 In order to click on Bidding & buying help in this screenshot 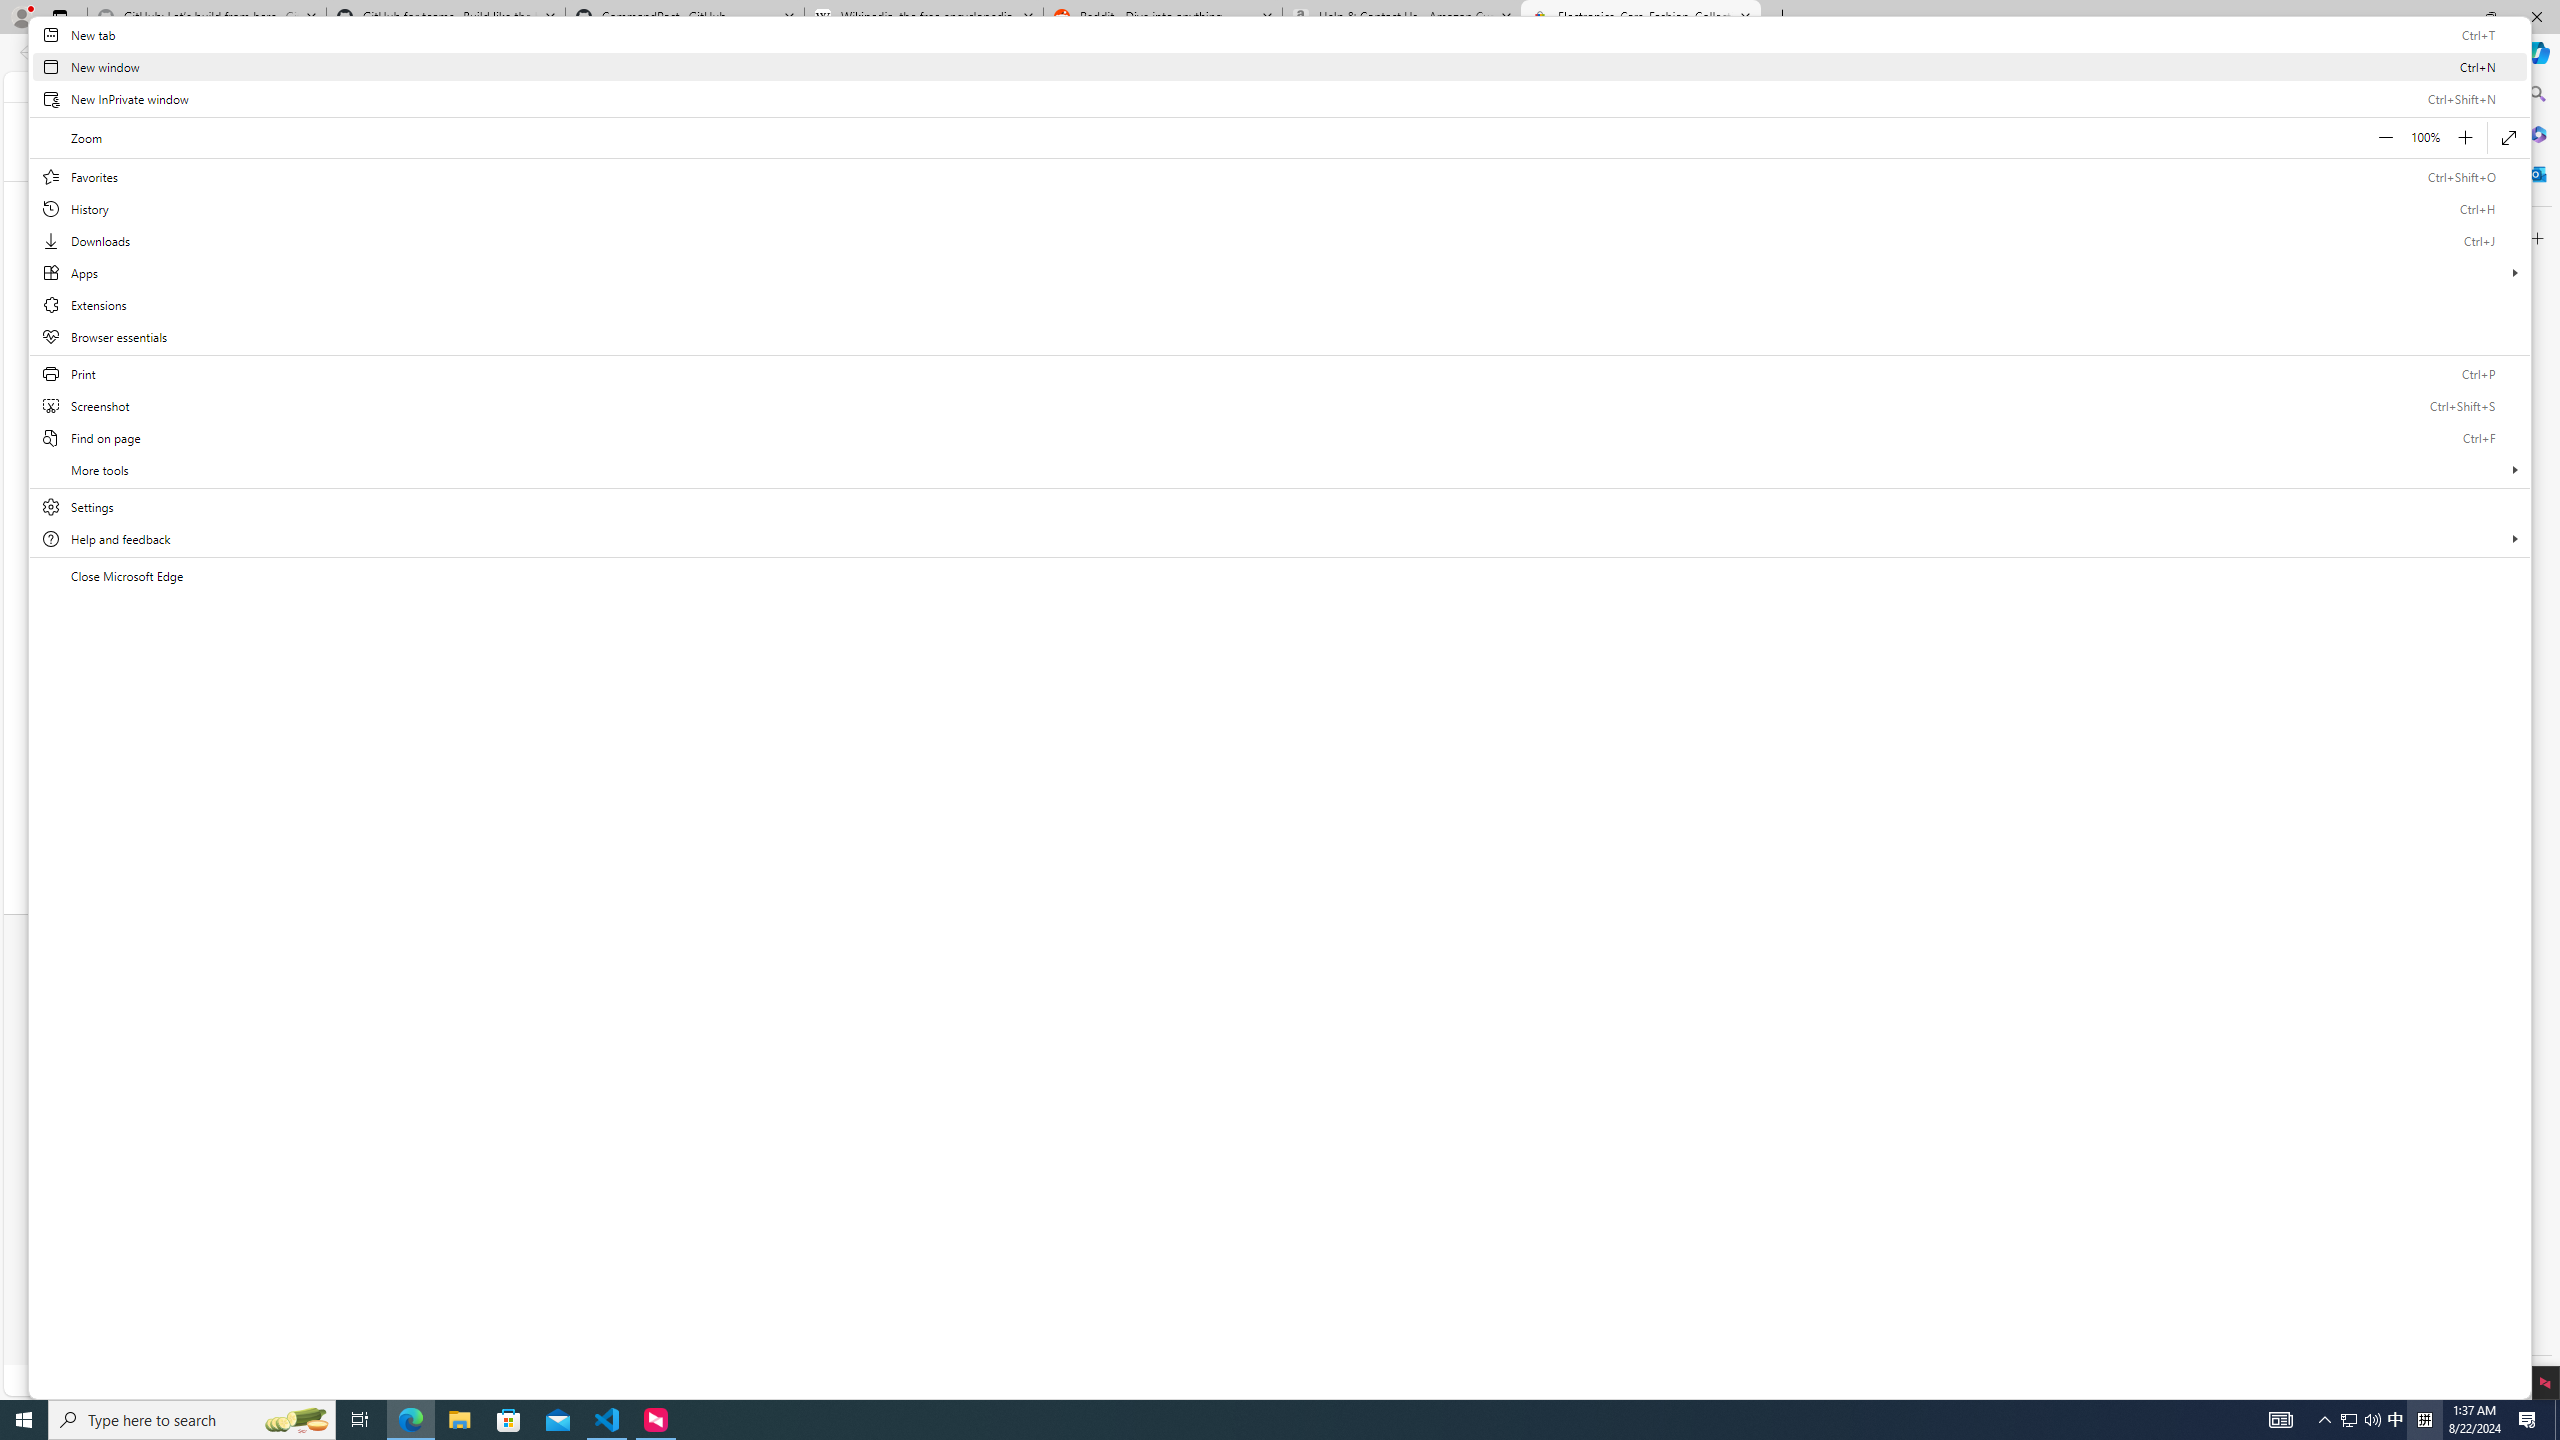, I will do `click(724, 1056)`.